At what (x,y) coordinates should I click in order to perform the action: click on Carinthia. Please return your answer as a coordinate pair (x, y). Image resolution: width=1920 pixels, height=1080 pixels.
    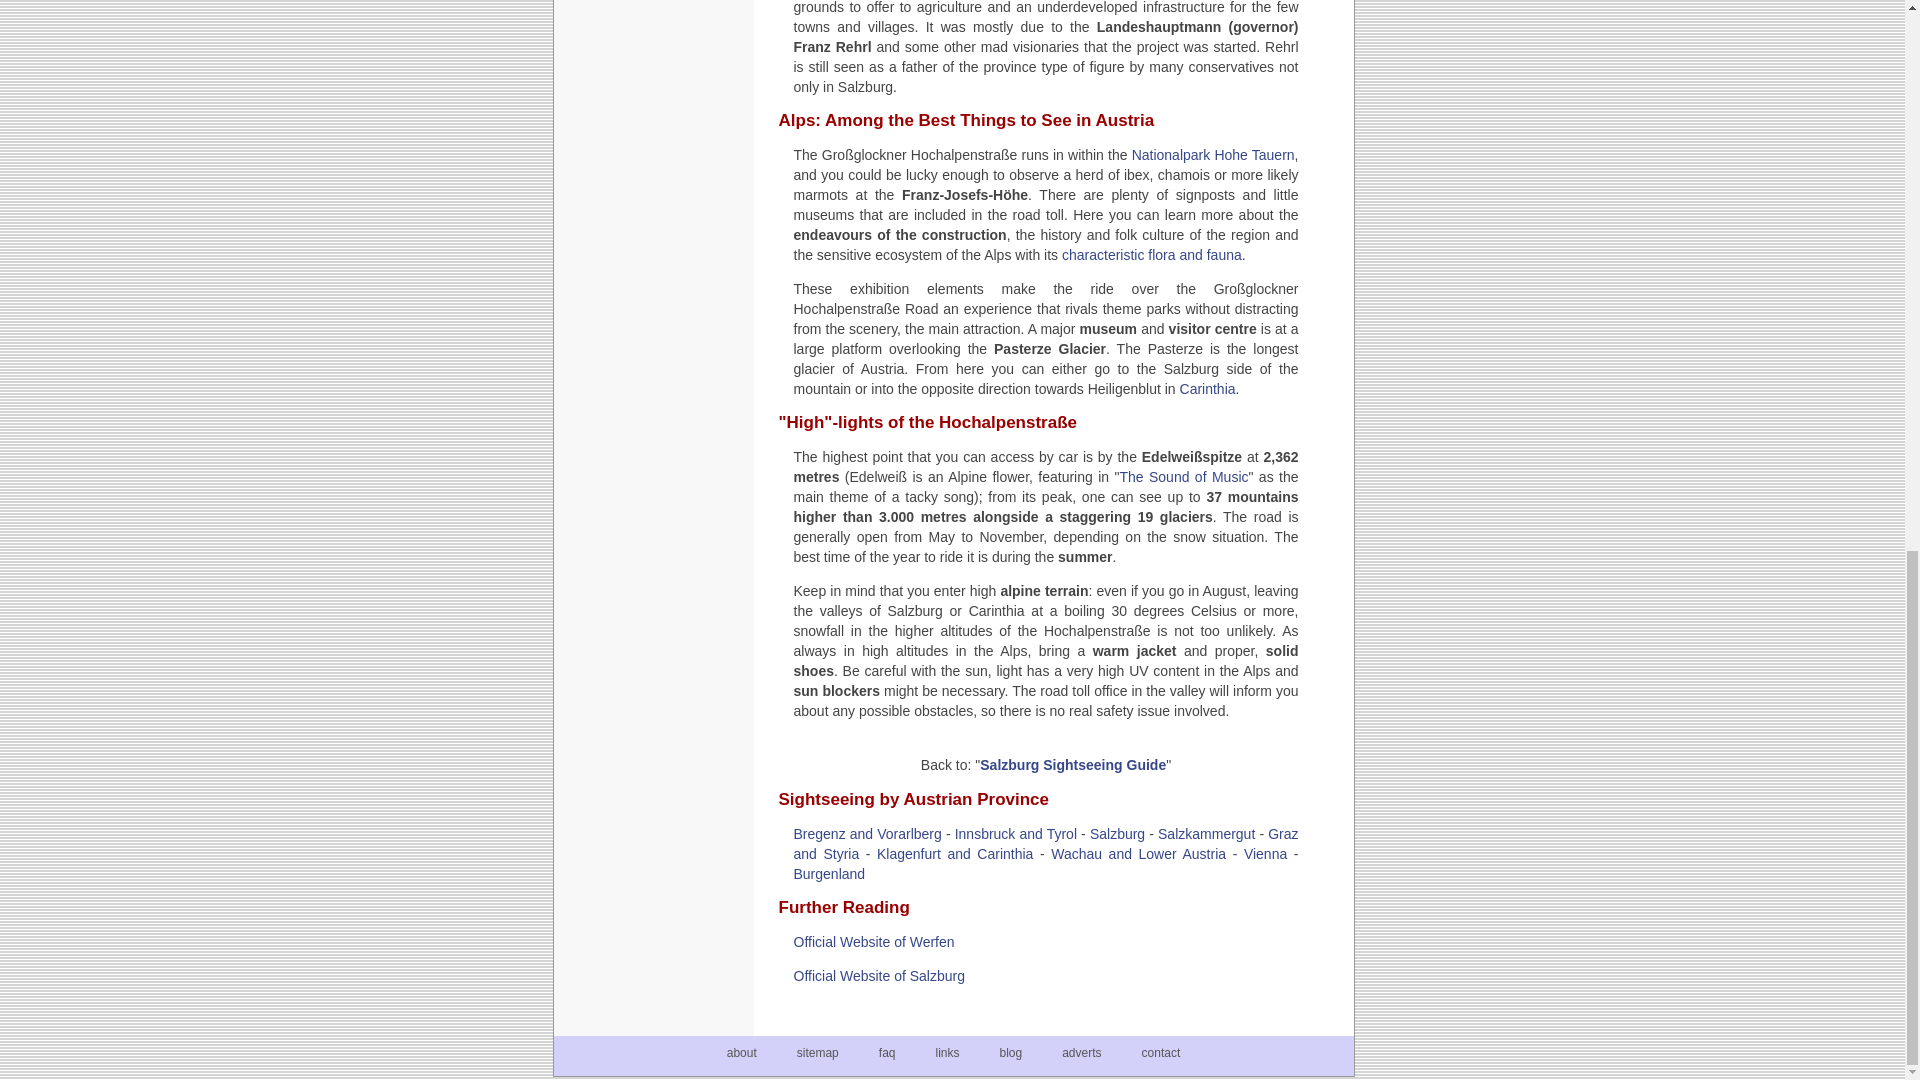
    Looking at the image, I should click on (1208, 389).